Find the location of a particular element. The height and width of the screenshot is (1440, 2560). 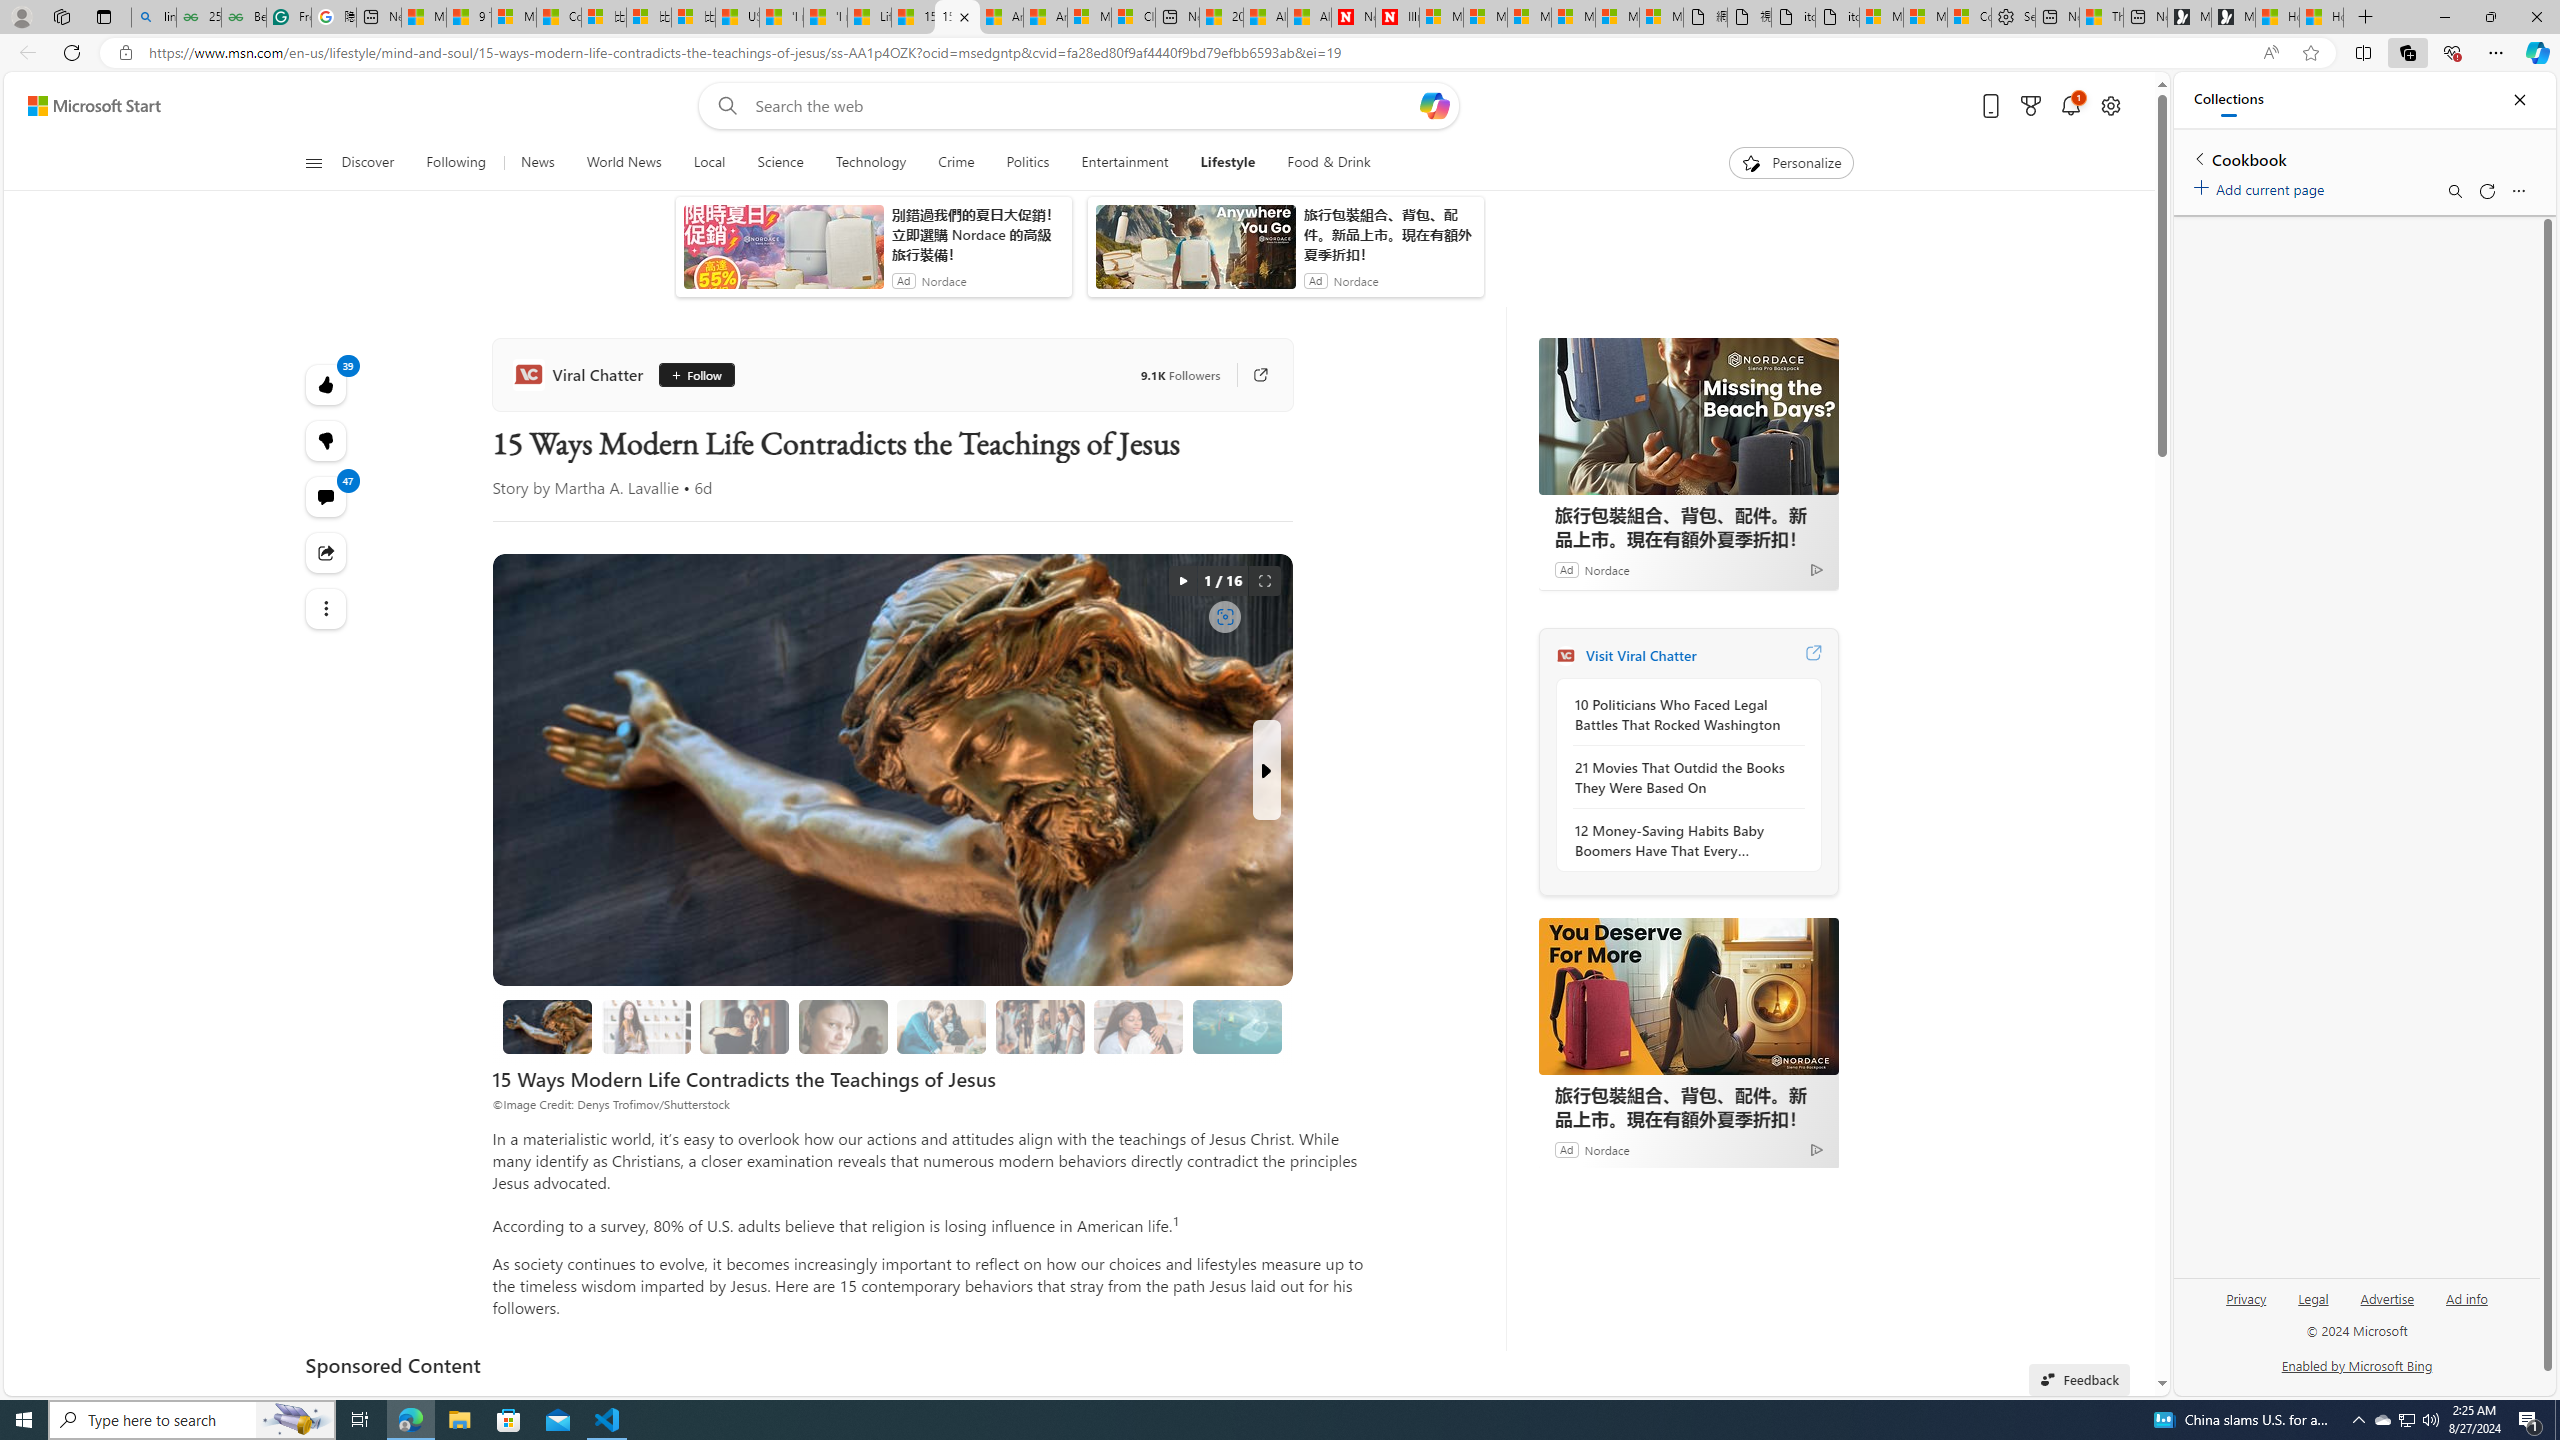

Copilot (Ctrl+Shift+.) is located at coordinates (2536, 52).